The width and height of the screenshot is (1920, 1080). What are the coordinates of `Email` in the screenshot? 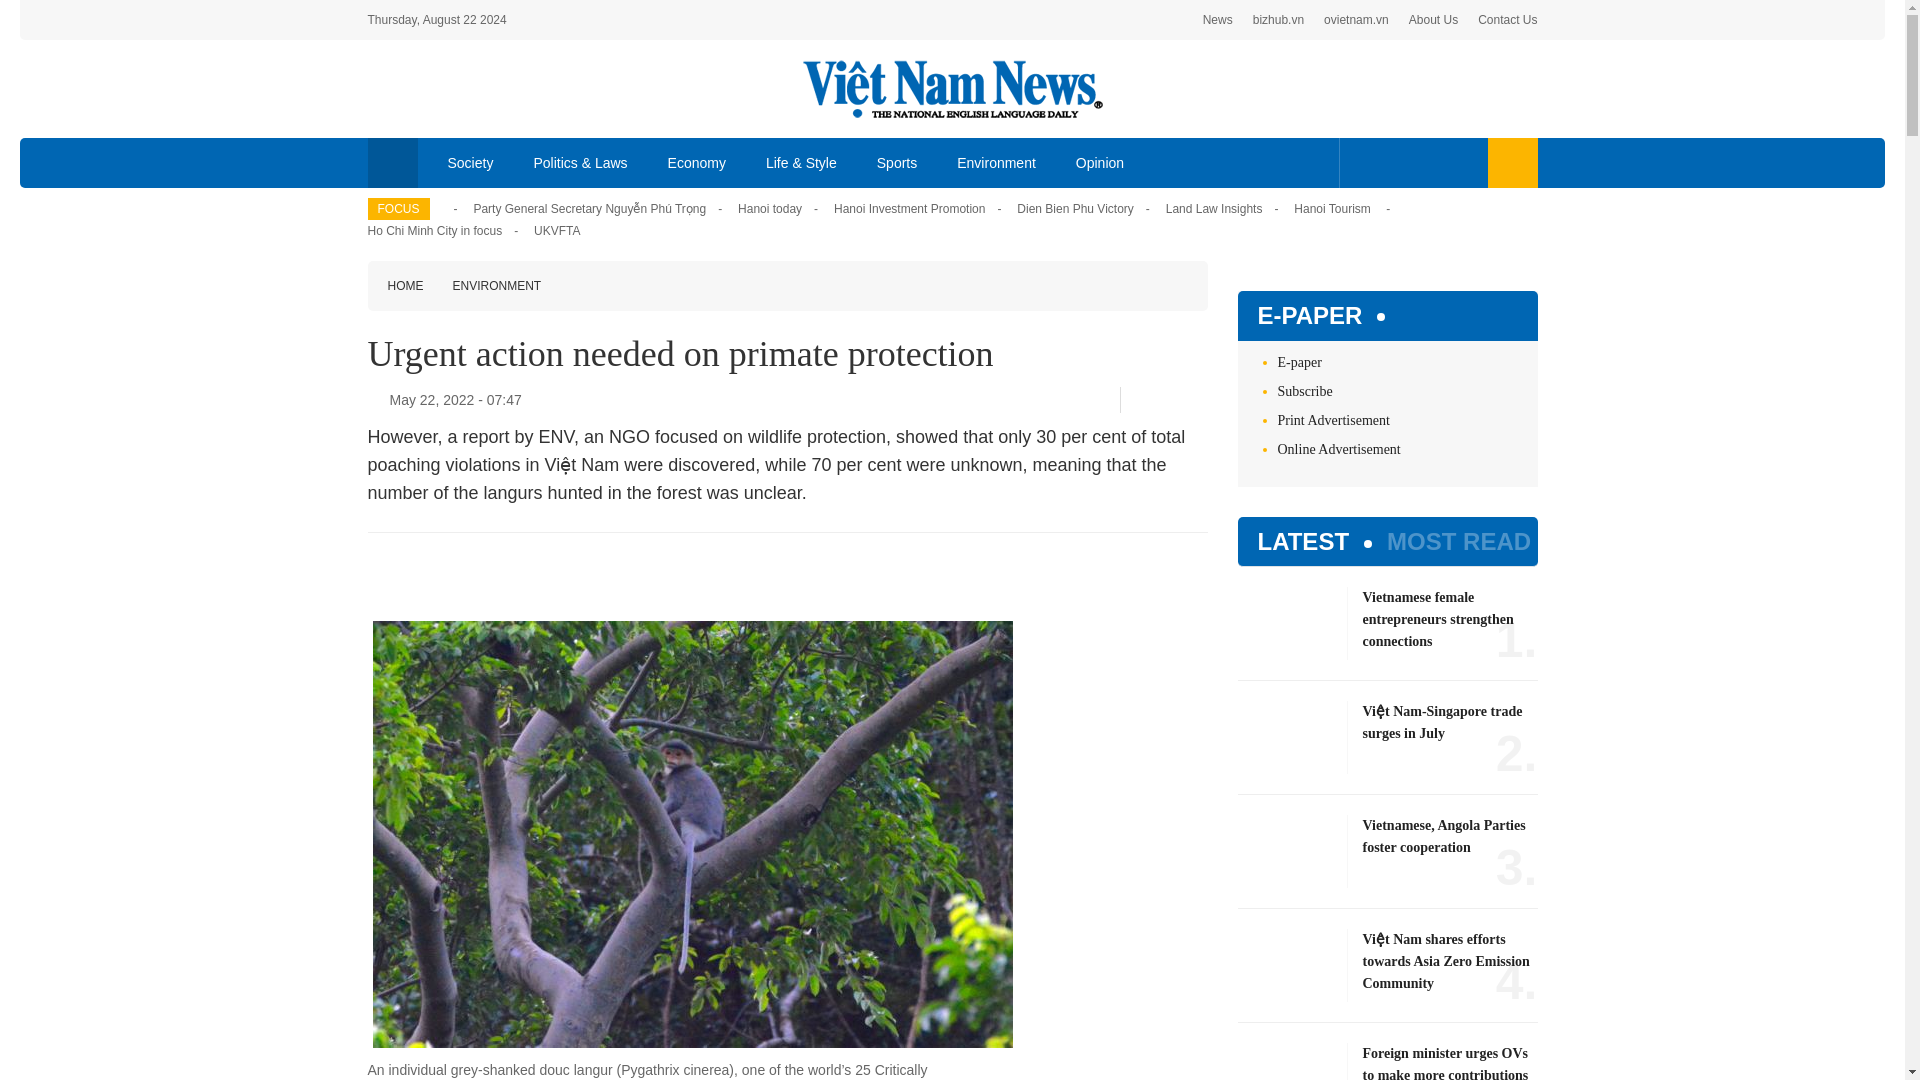 It's located at (1200, 400).